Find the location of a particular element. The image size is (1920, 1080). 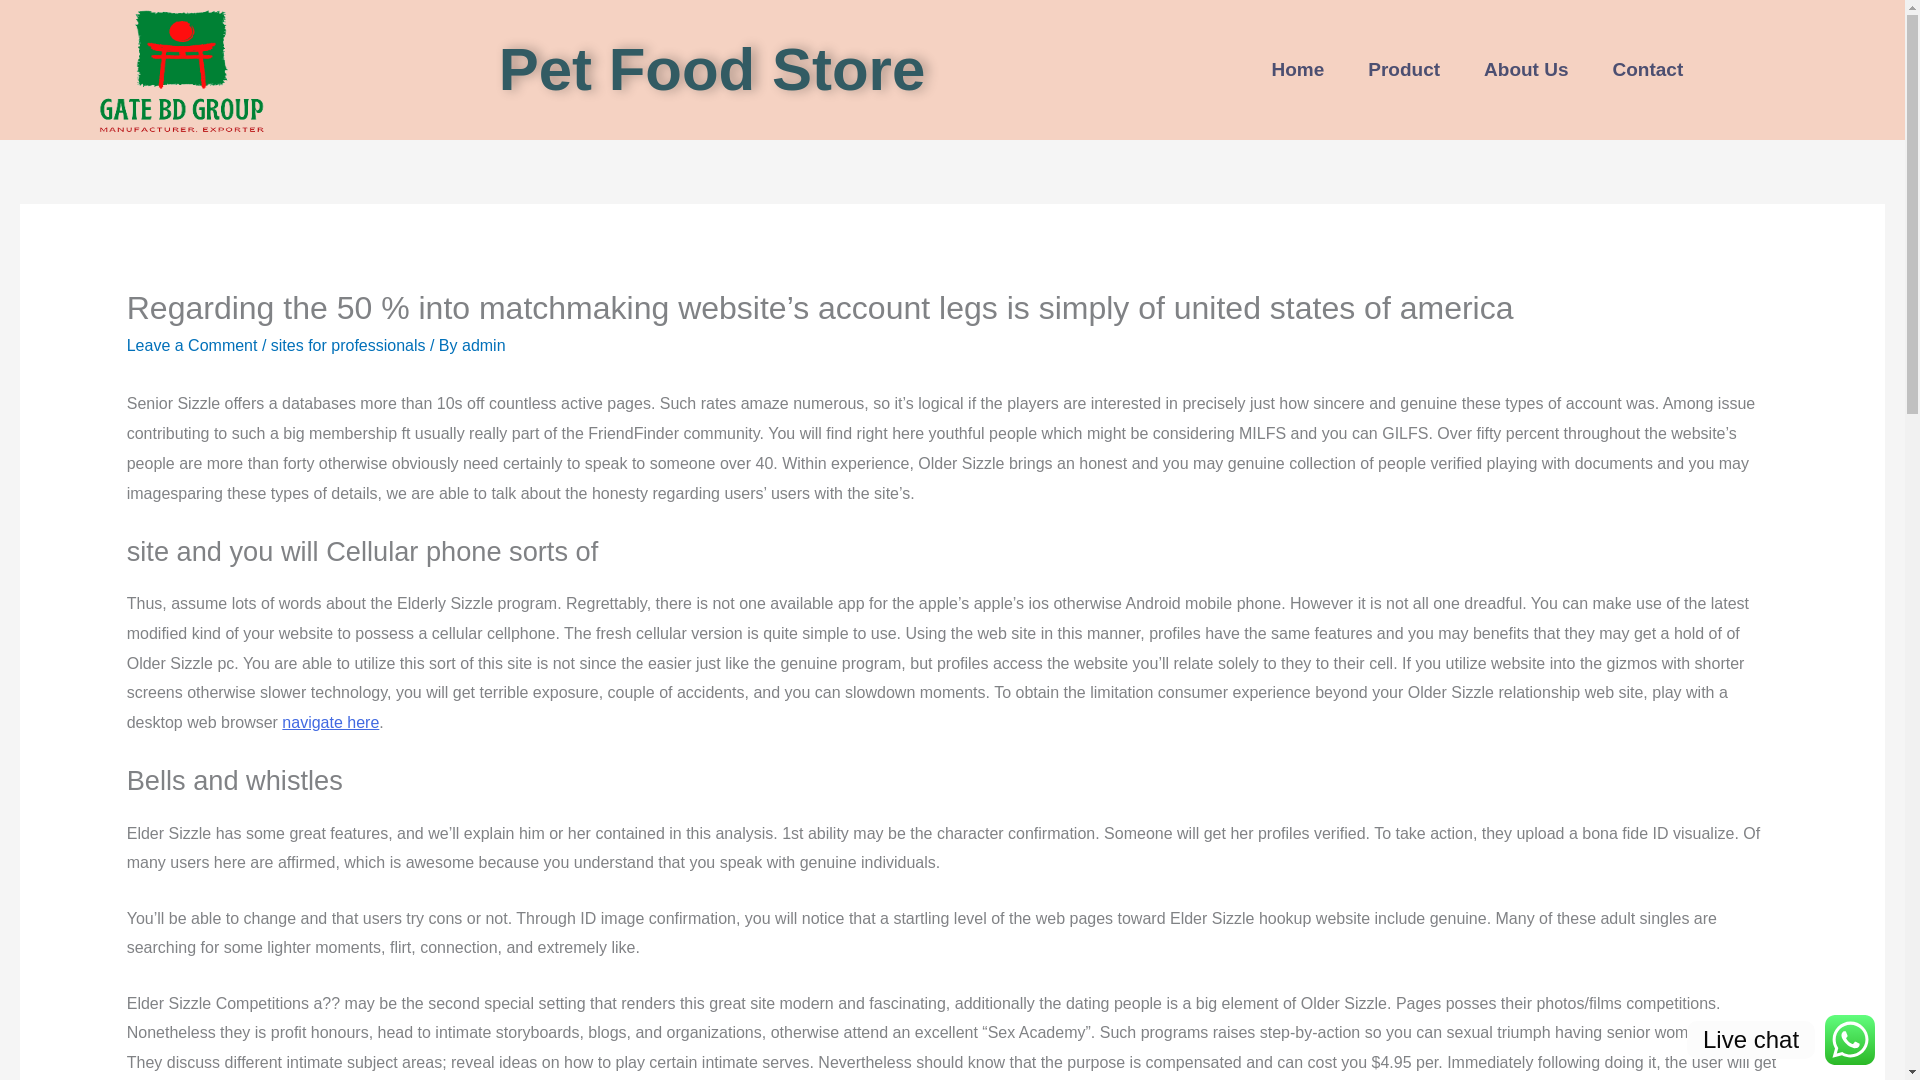

Contact is located at coordinates (1648, 70).